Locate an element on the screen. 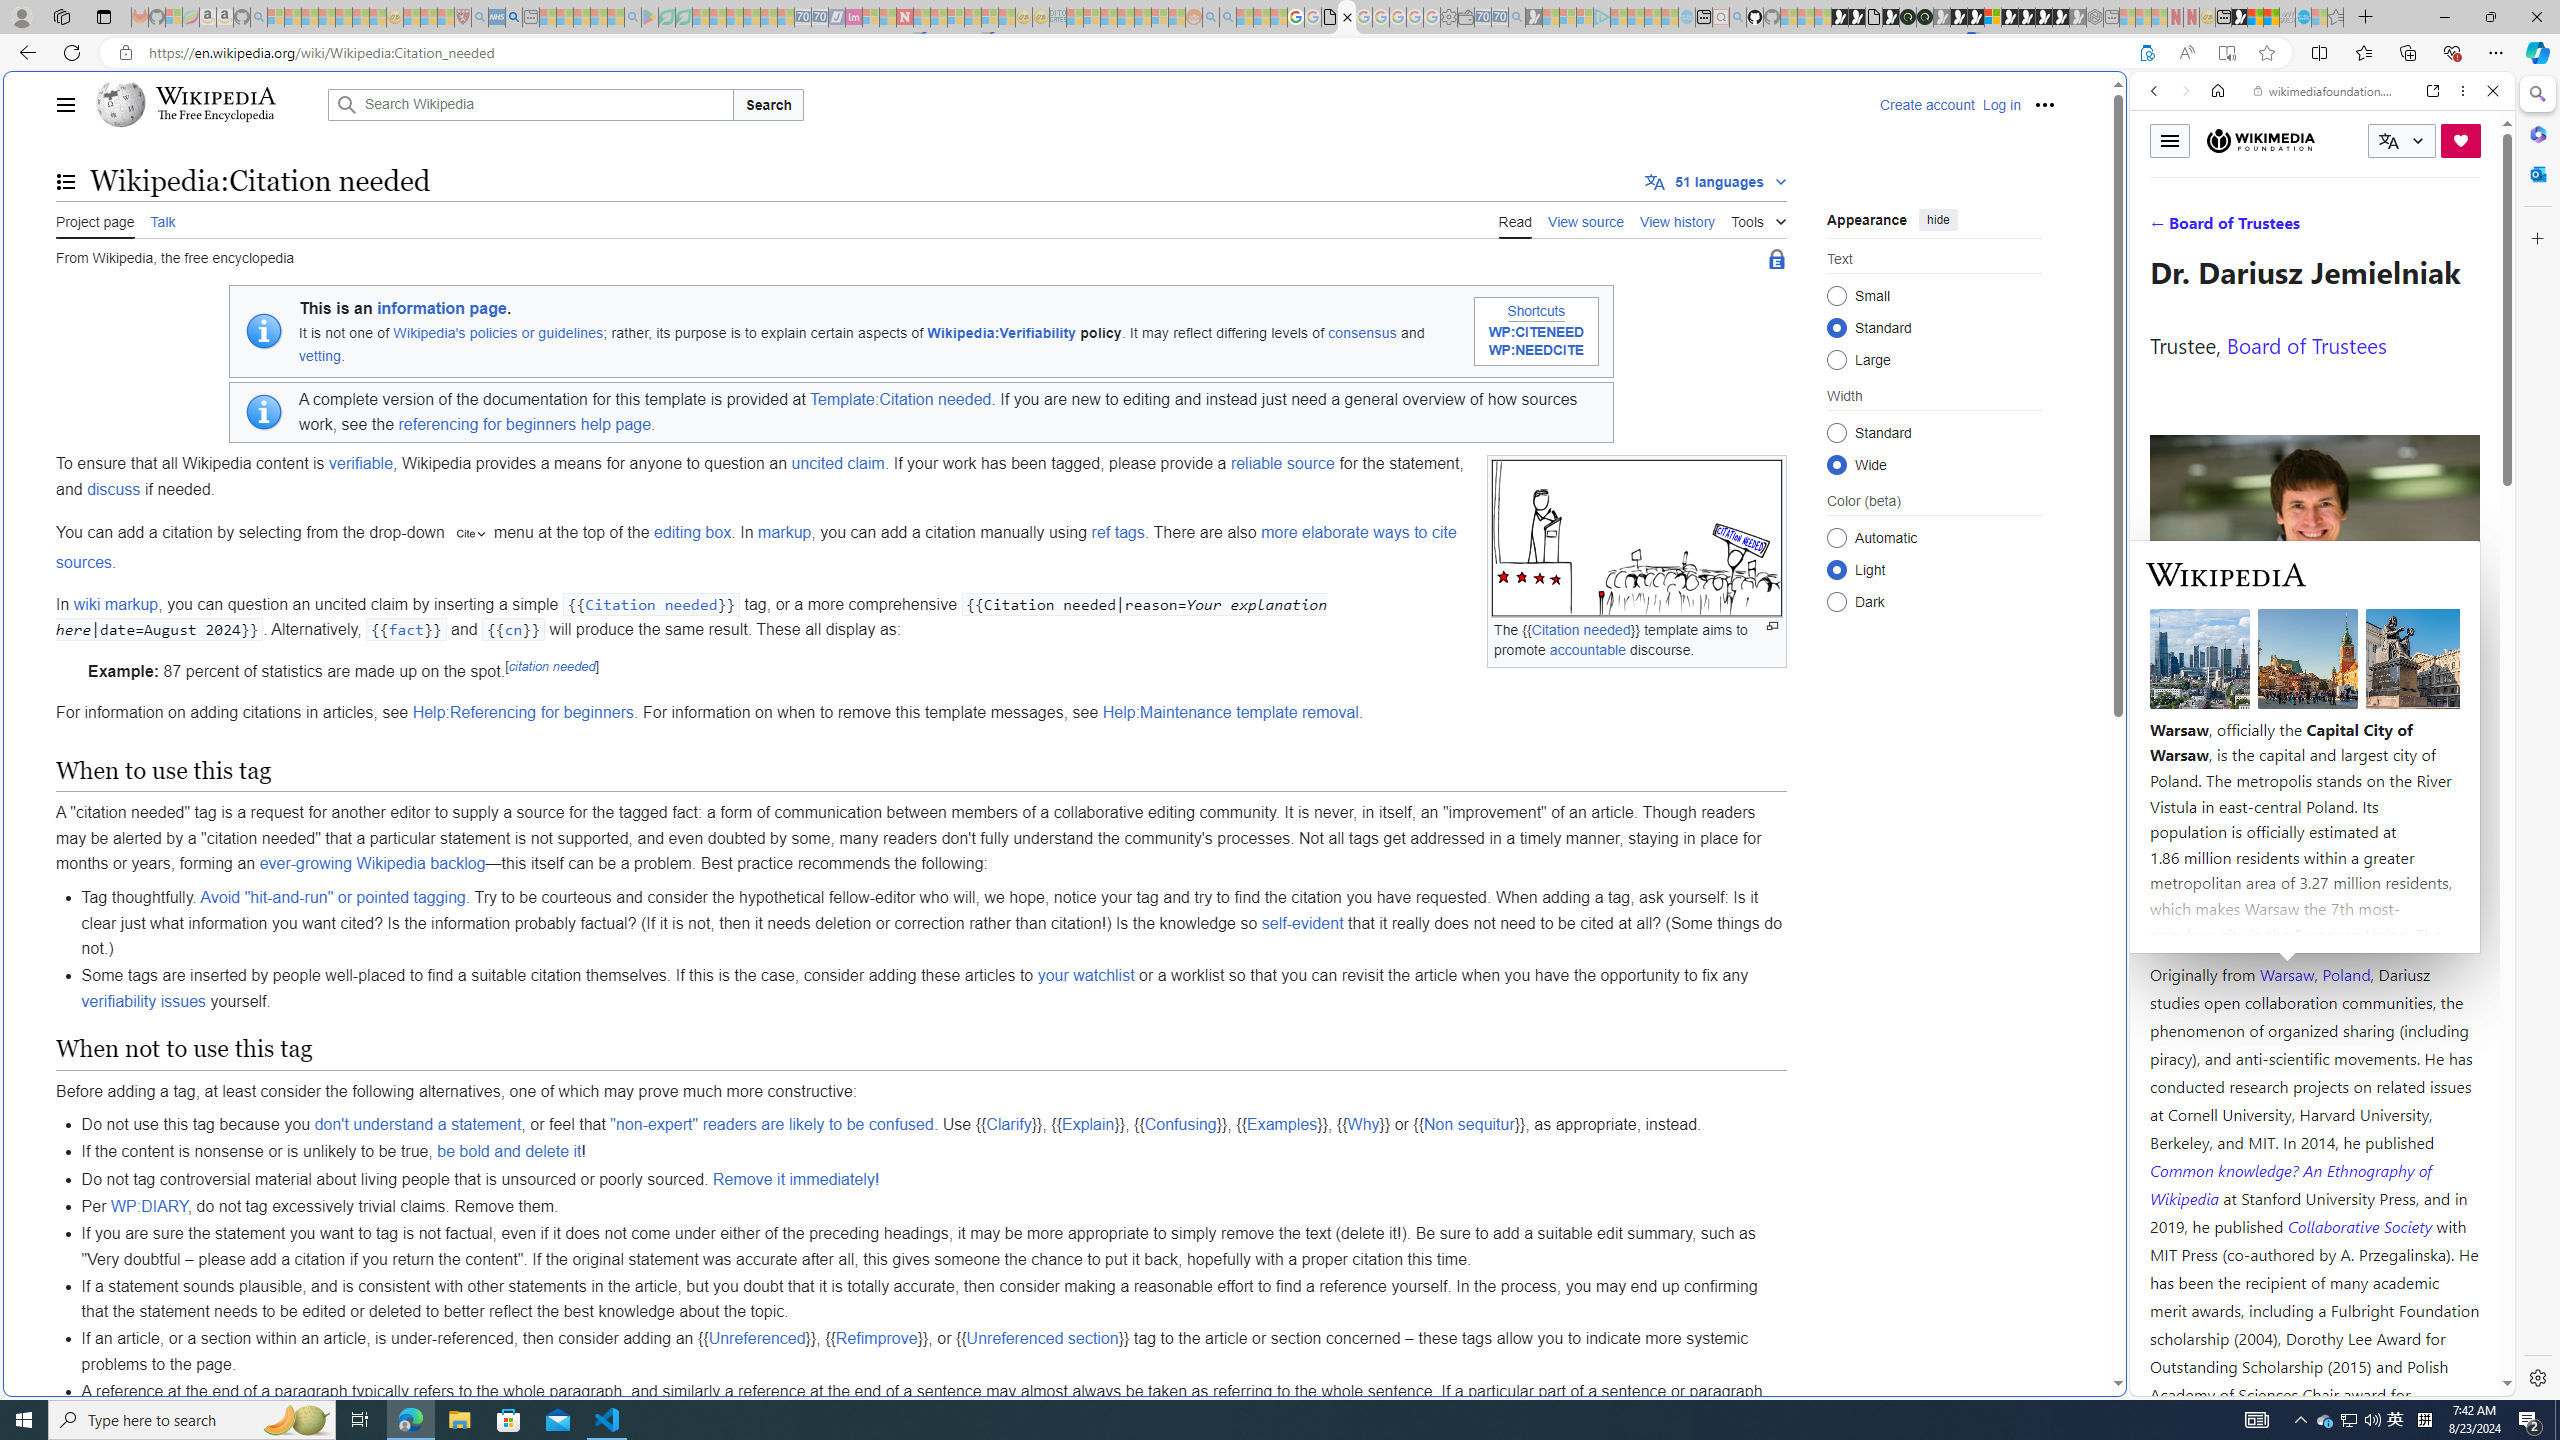 The width and height of the screenshot is (2560, 1440). fact is located at coordinates (406, 630).